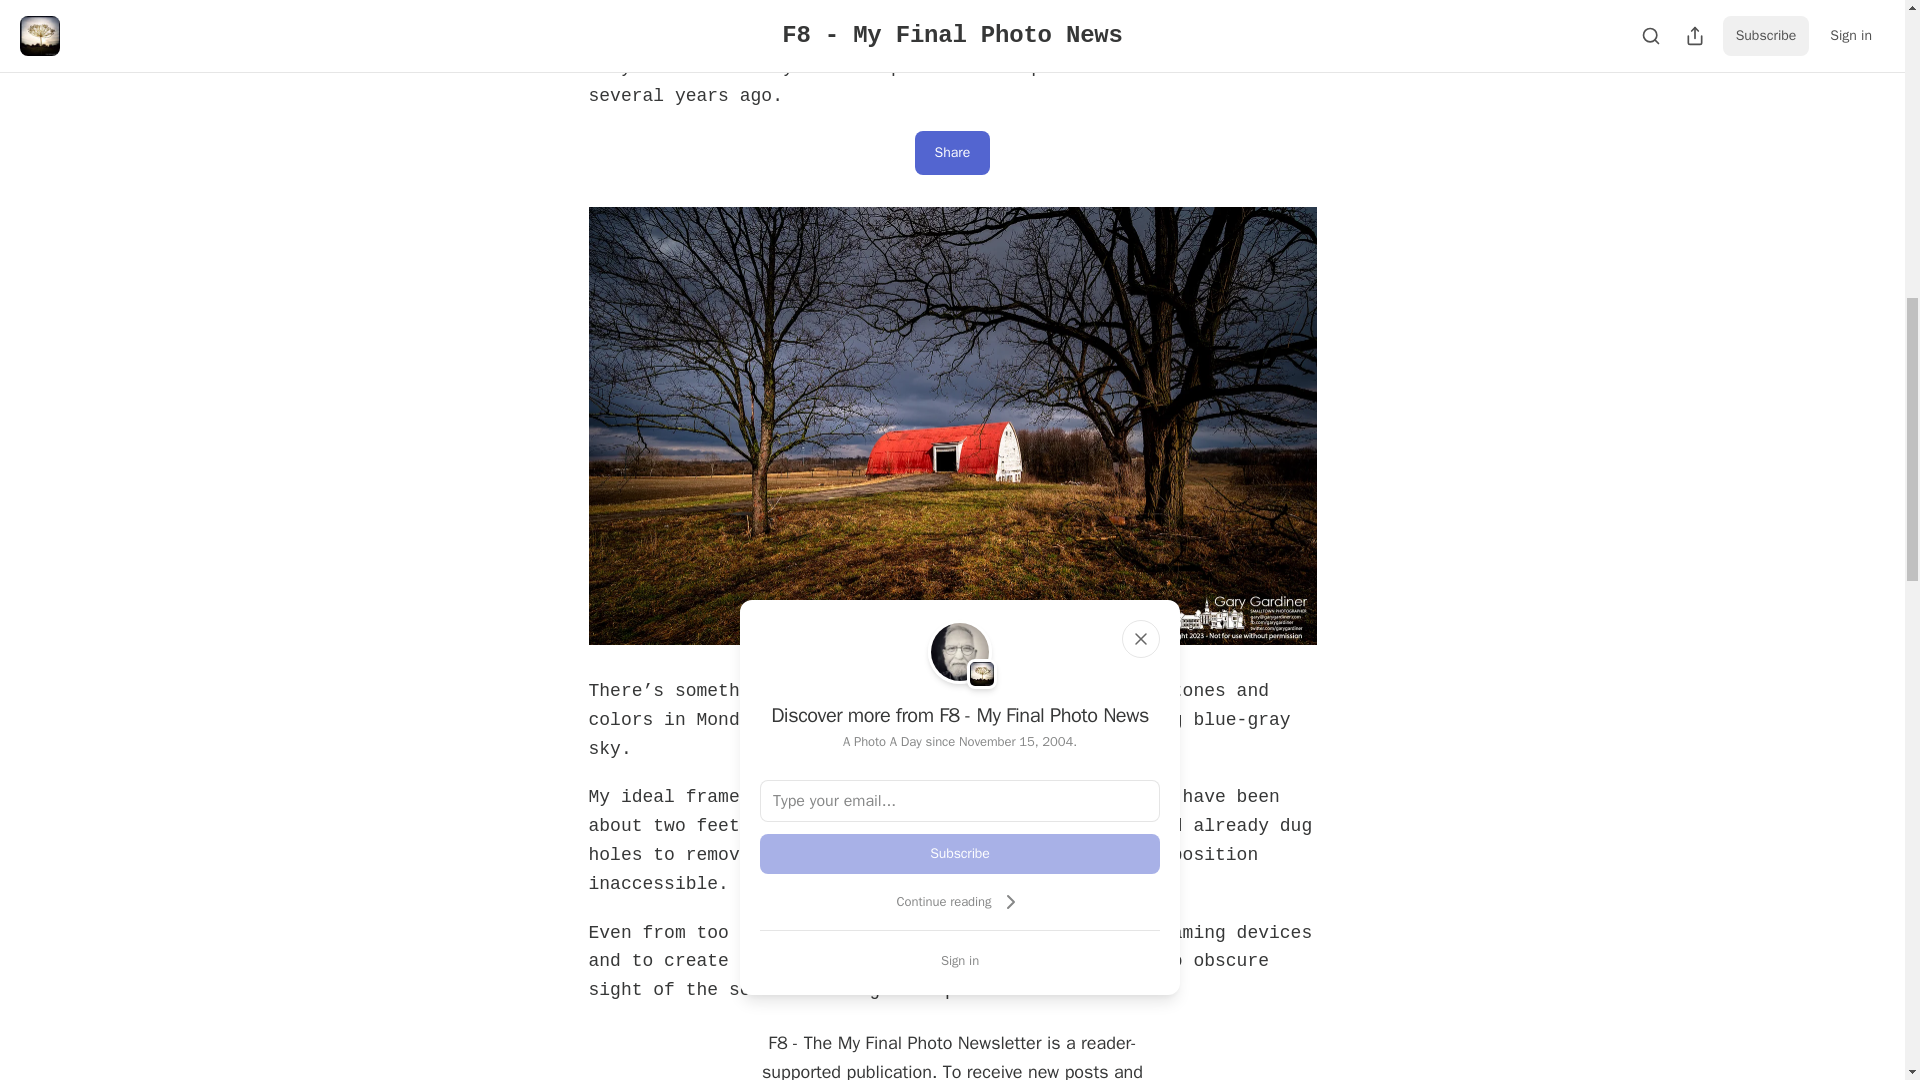 This screenshot has width=1920, height=1080. I want to click on Subscribe, so click(960, 853).